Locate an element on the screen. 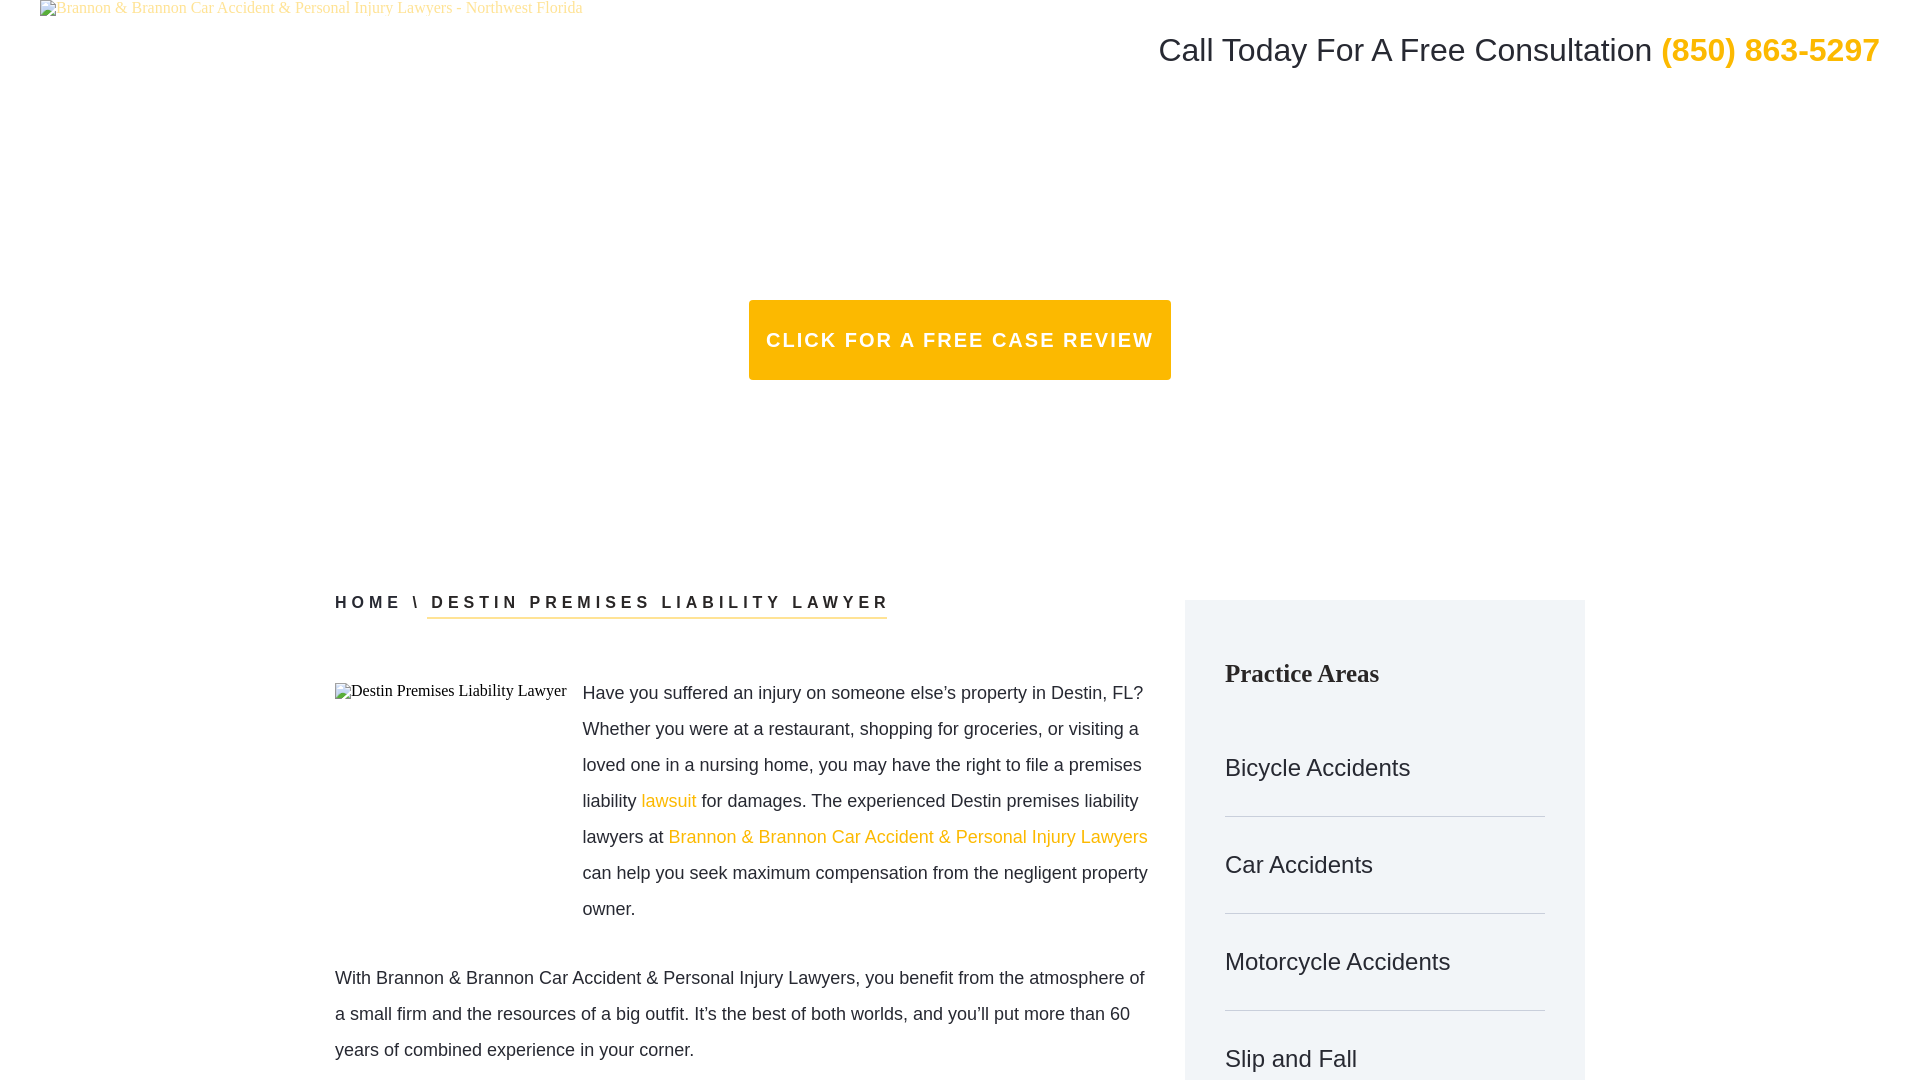 This screenshot has height=1080, width=1920. Resources is located at coordinates (1694, 129).